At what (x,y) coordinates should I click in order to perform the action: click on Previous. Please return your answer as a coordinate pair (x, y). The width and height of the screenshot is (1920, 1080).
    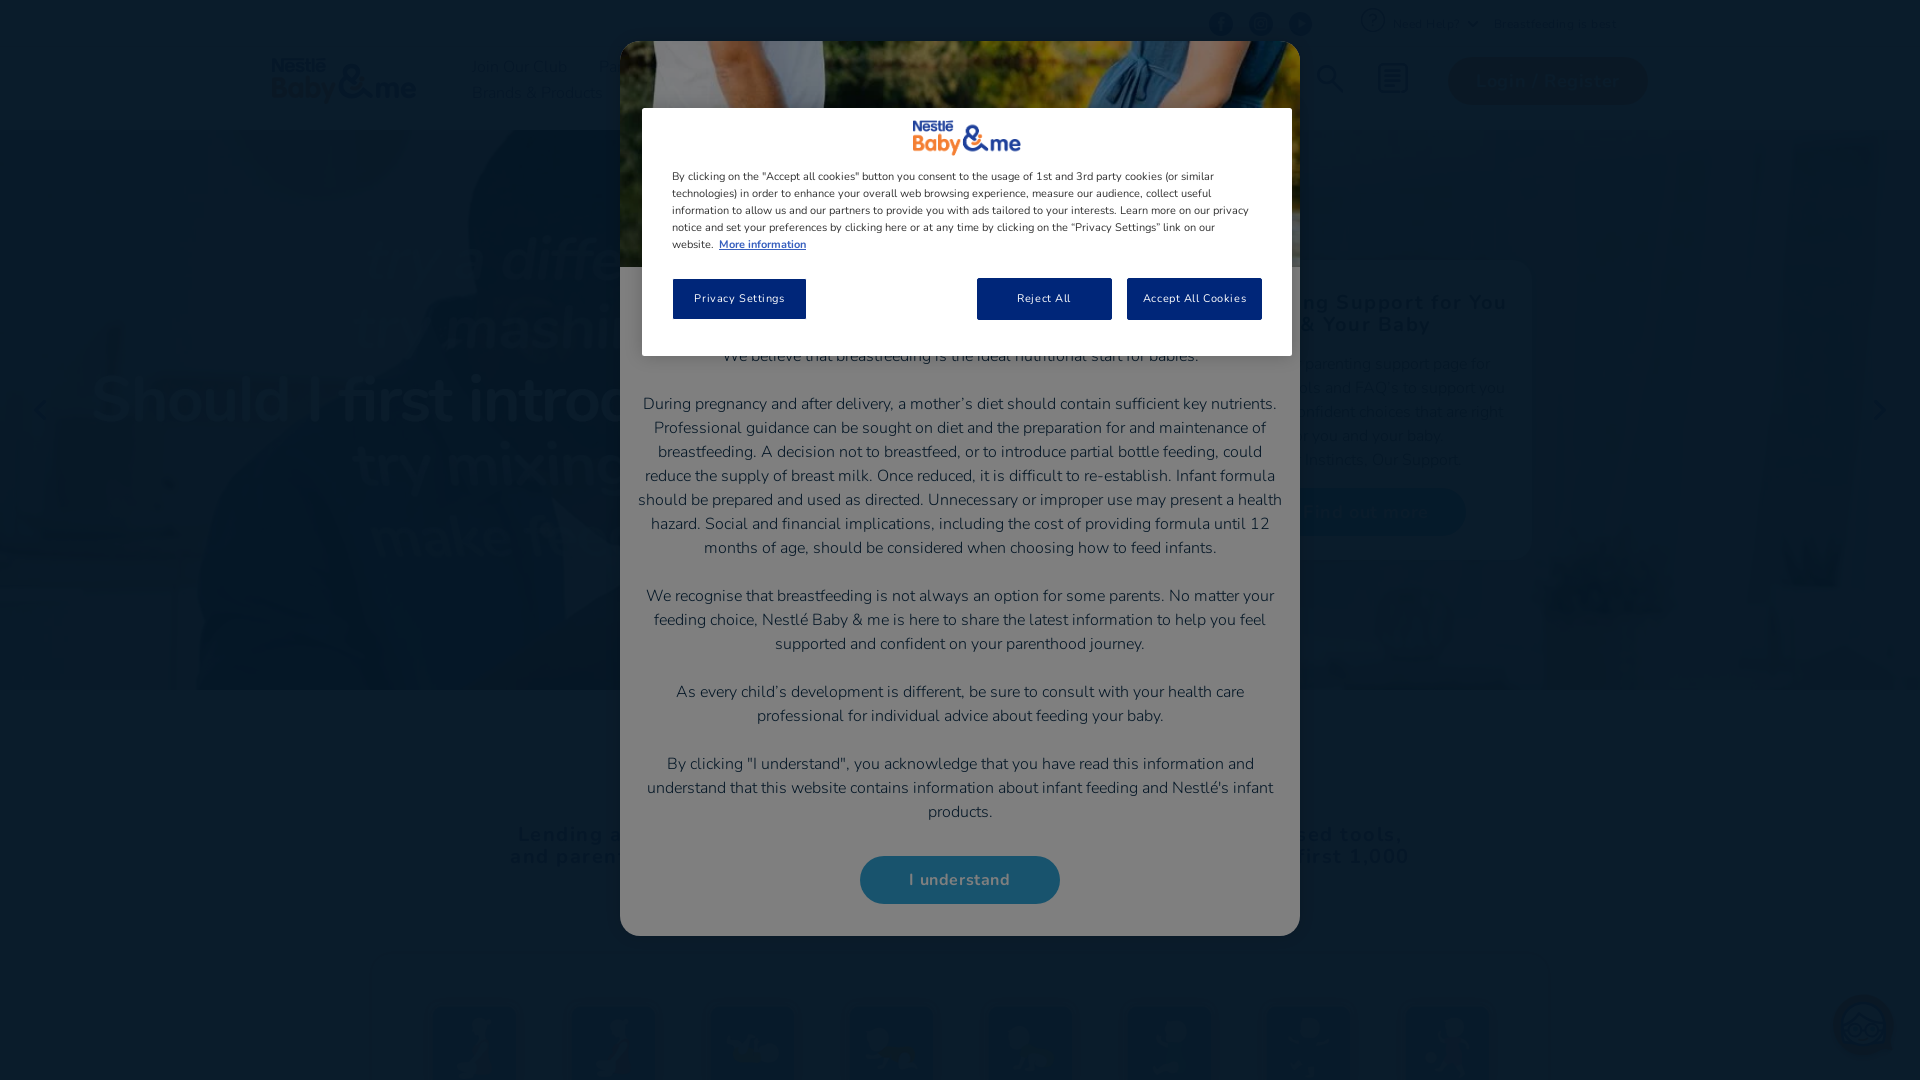
    Looking at the image, I should click on (40, 410).